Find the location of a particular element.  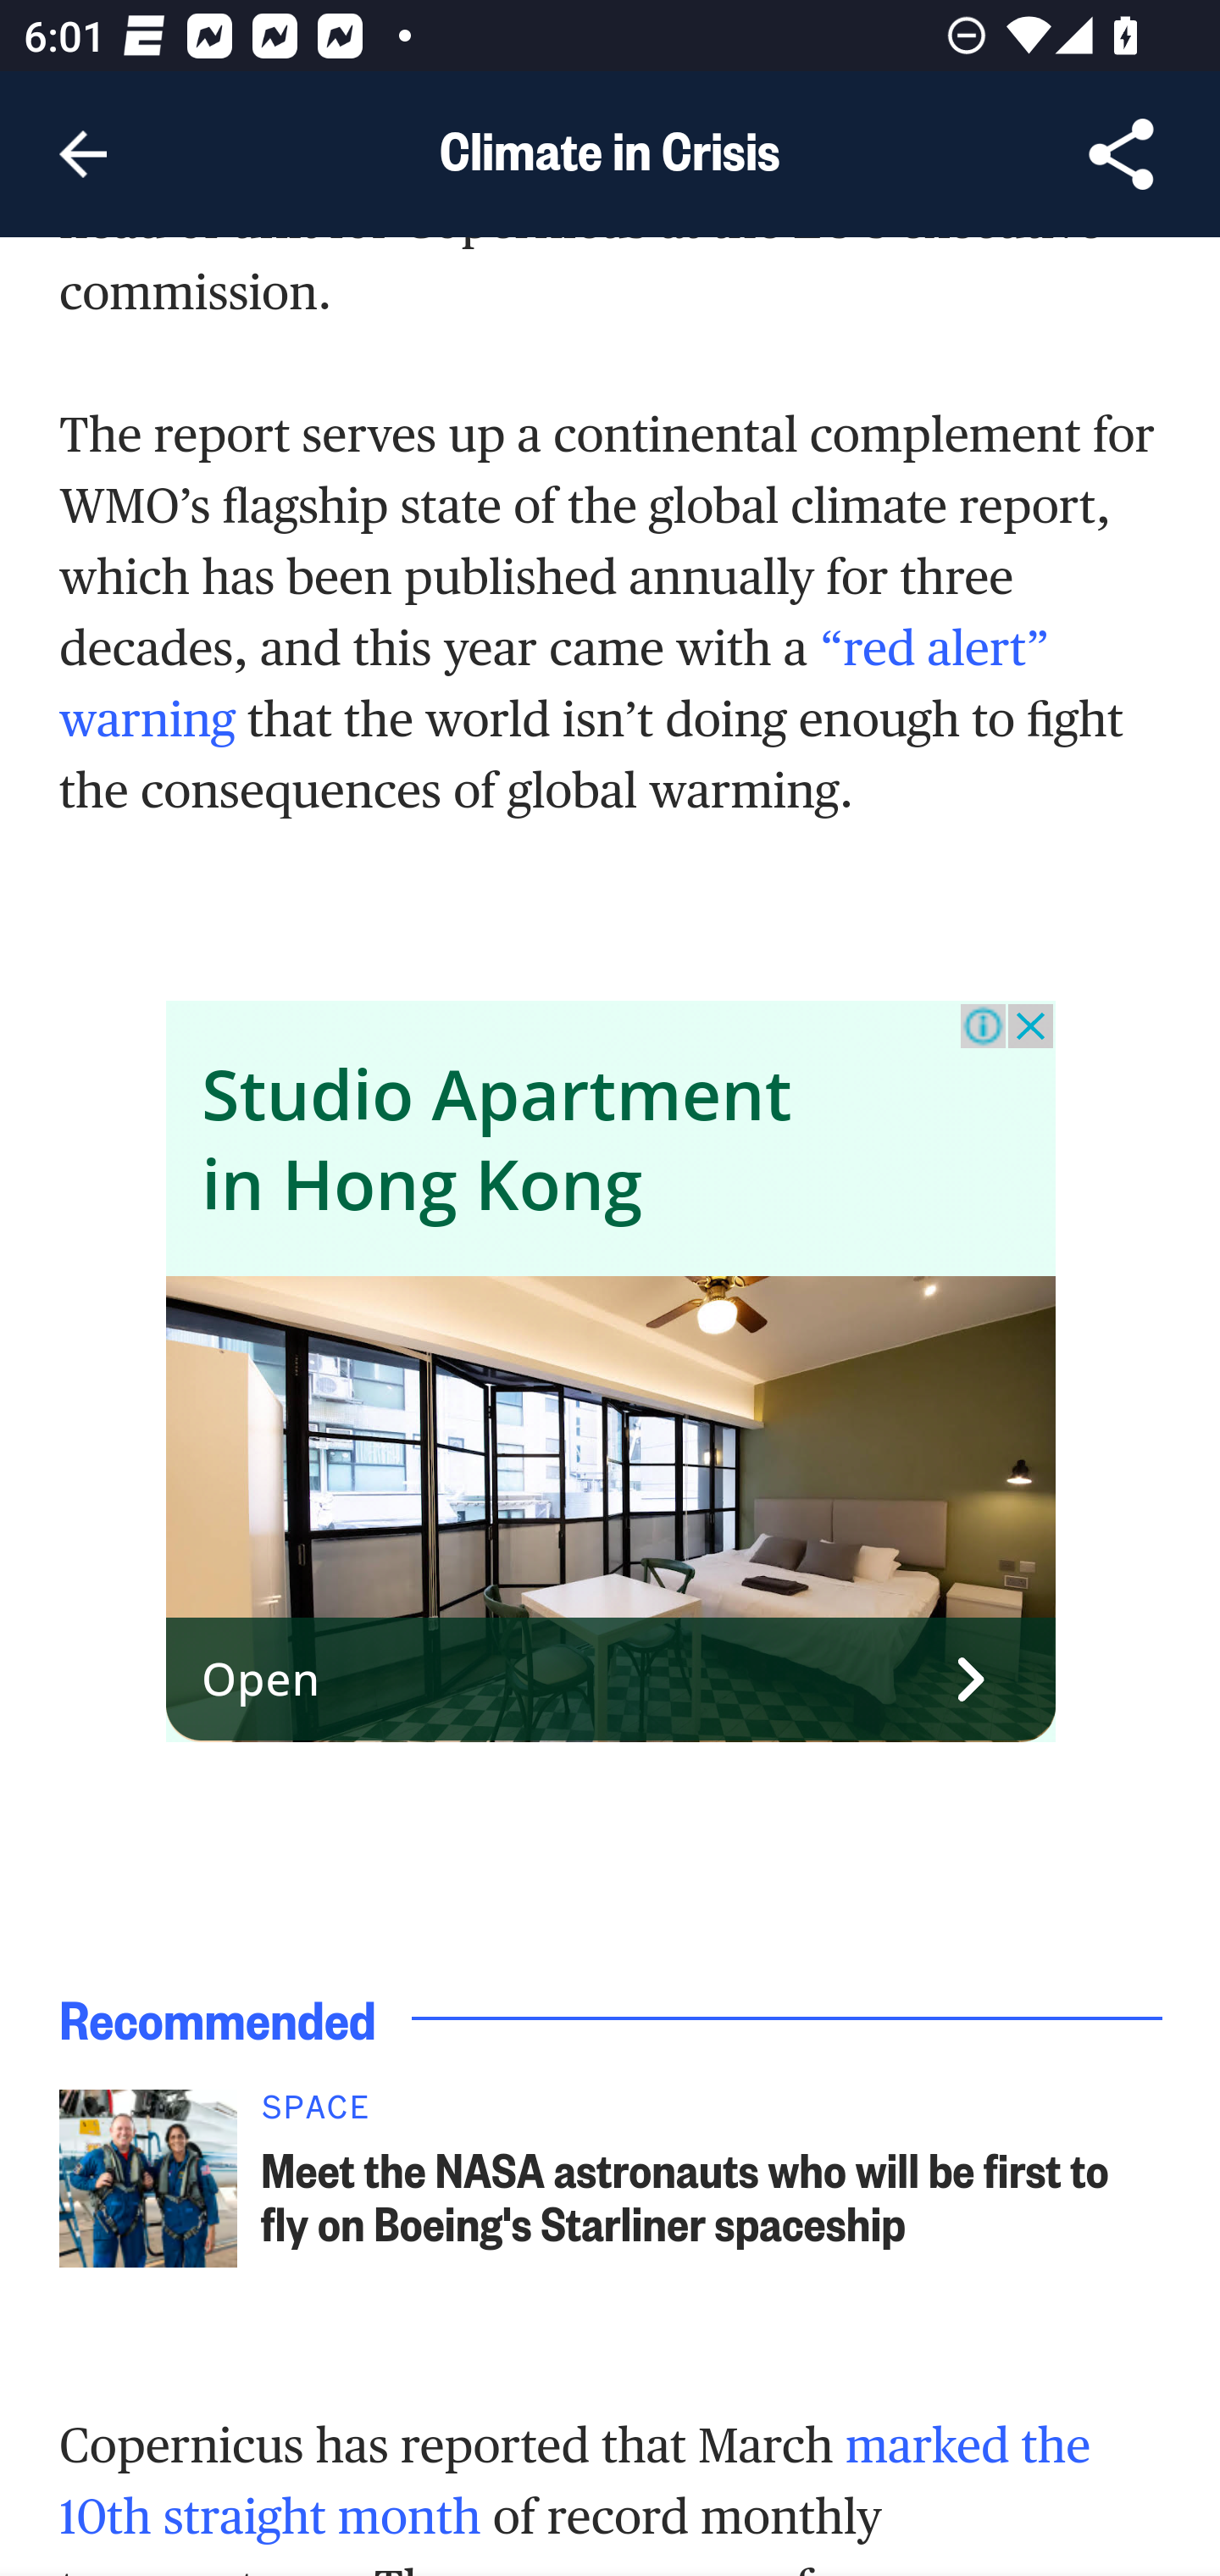

apartments-inner2 is located at coordinates (612, 1510).